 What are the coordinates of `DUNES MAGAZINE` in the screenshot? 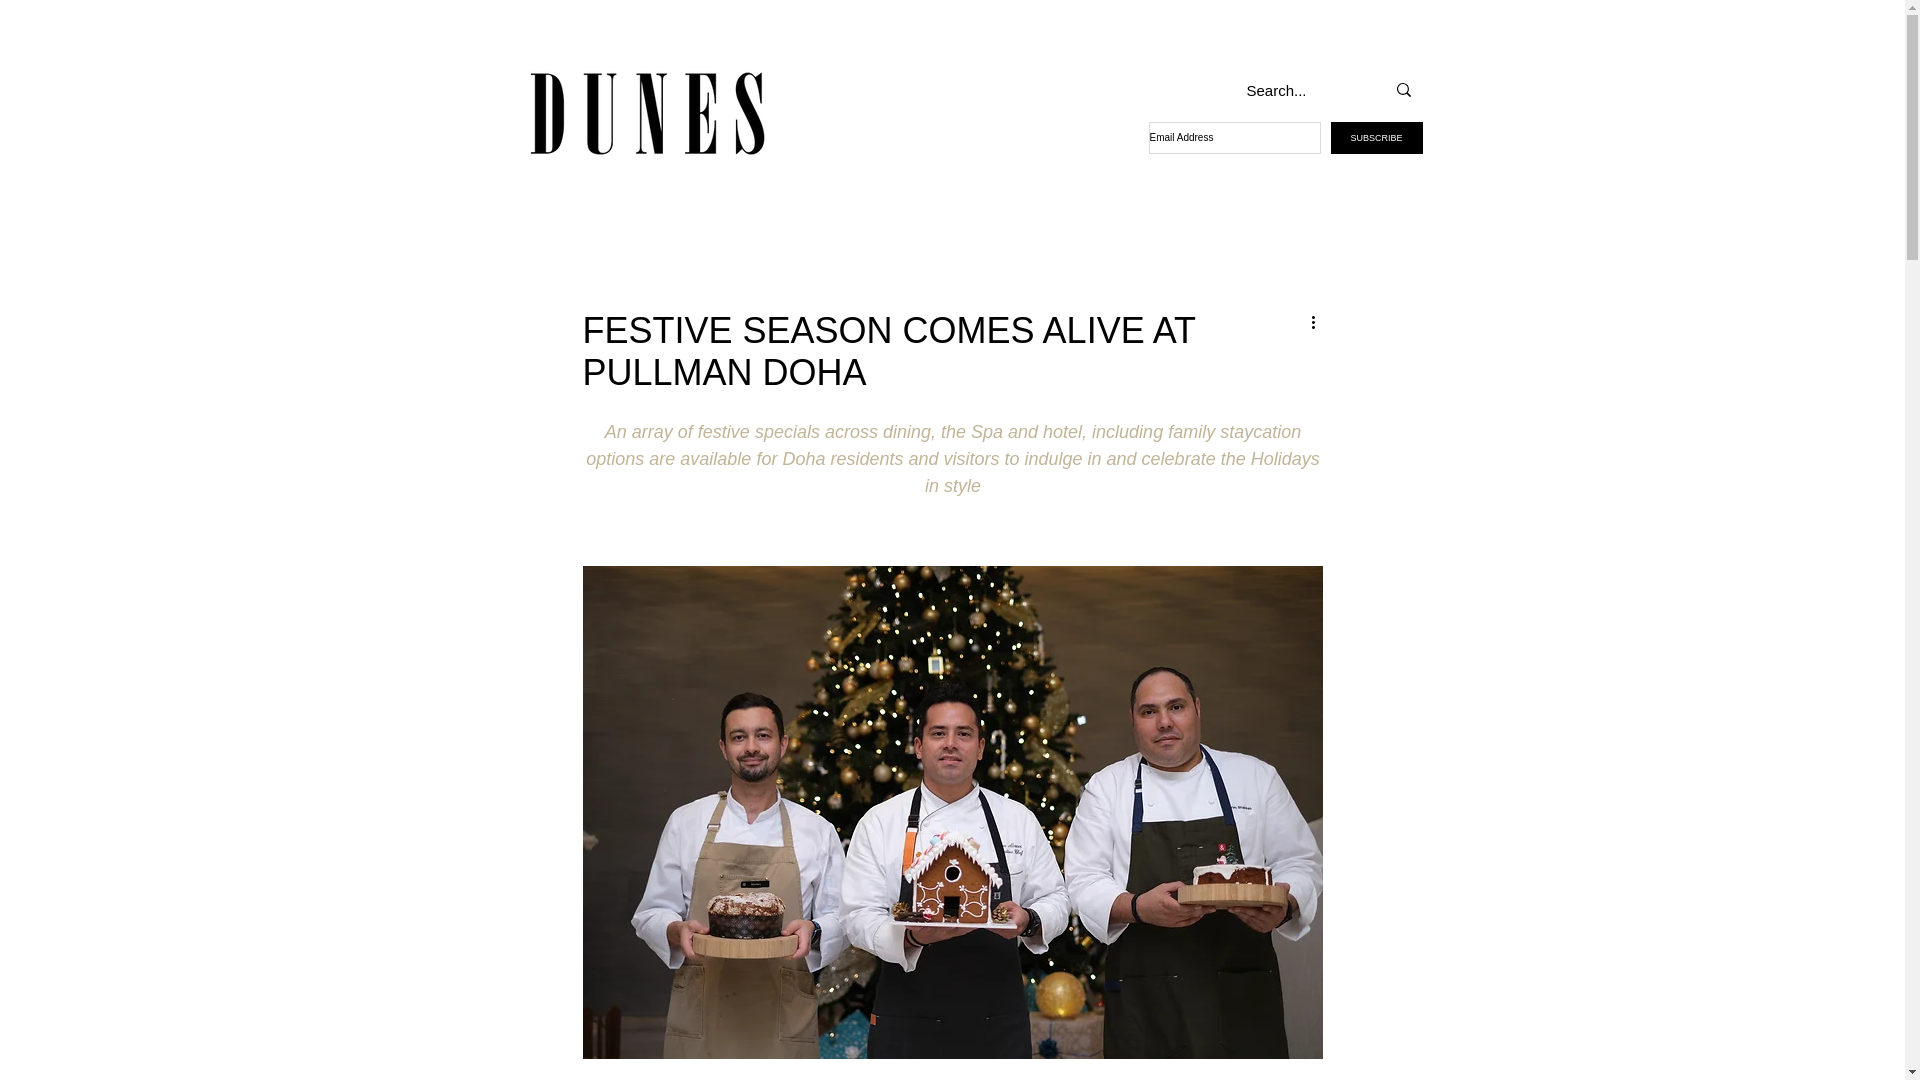 It's located at (648, 113).